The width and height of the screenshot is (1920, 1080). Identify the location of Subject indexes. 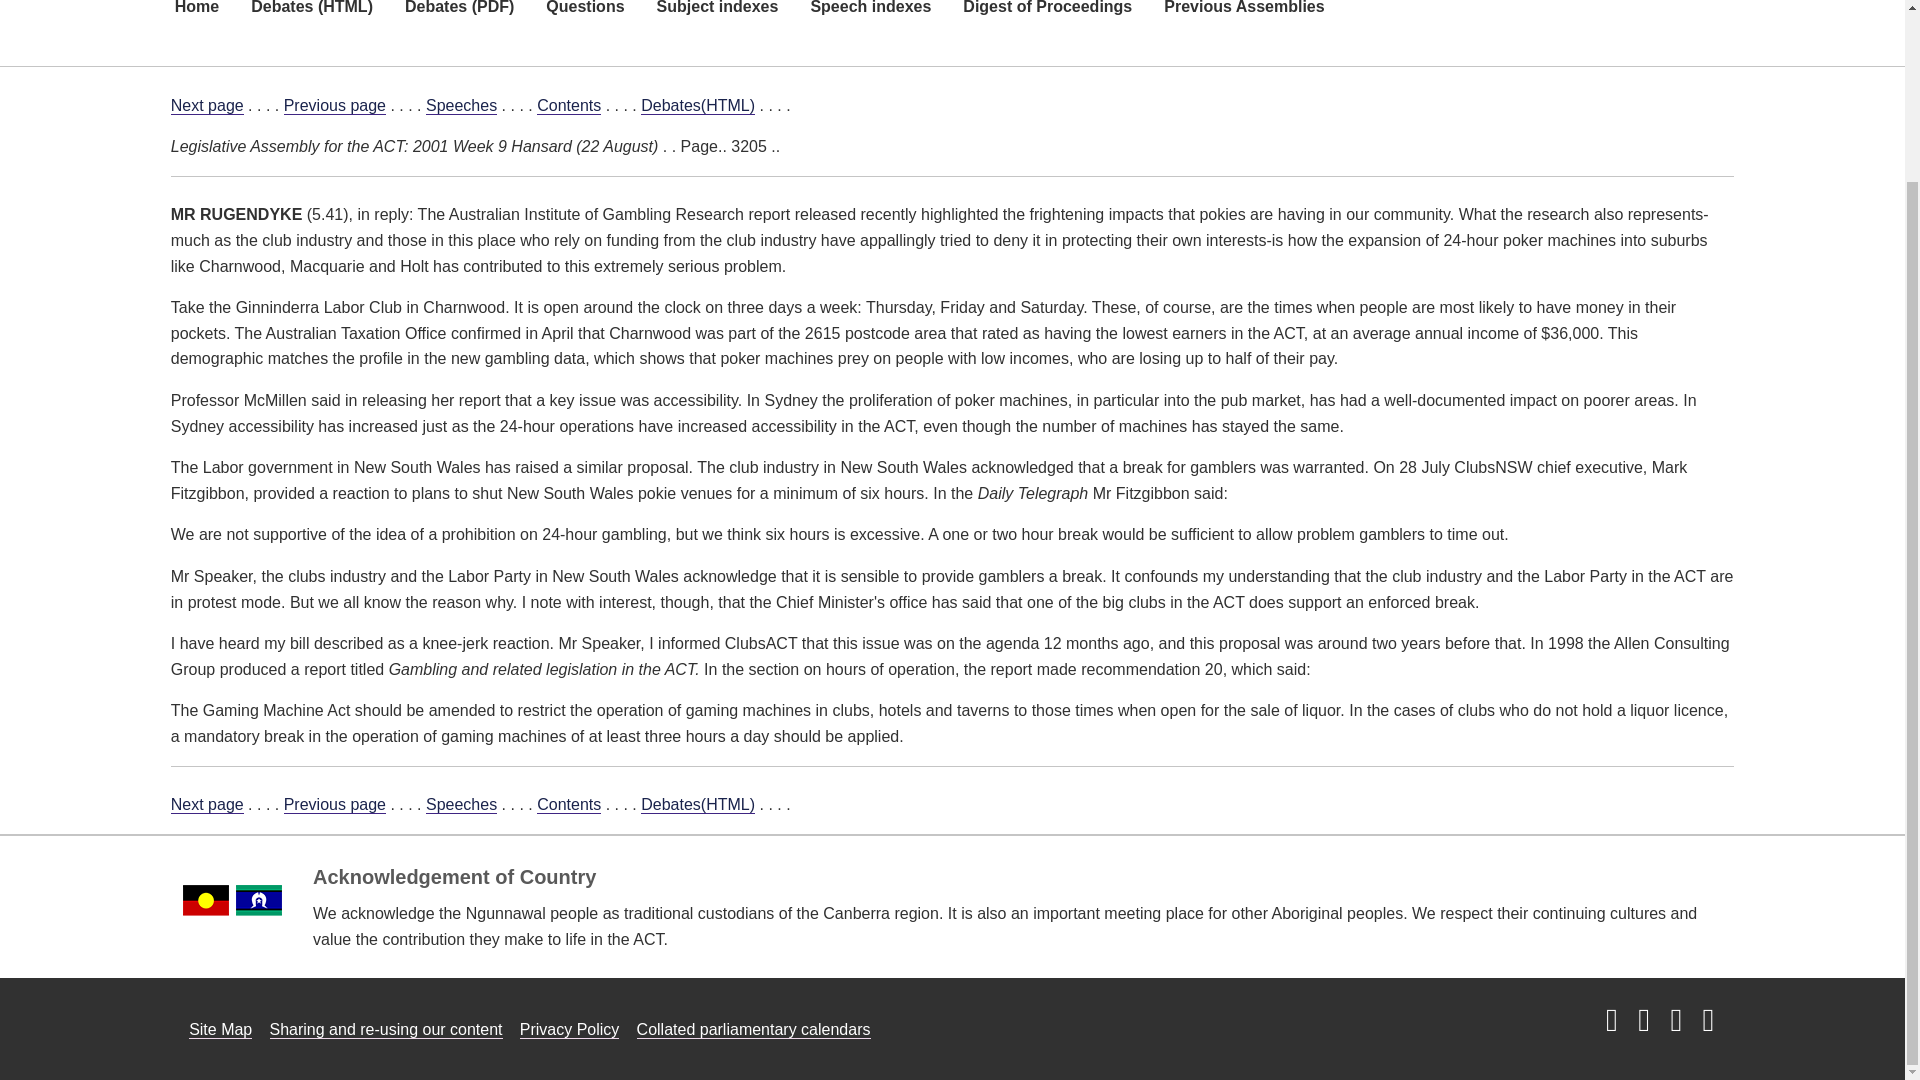
(718, 24).